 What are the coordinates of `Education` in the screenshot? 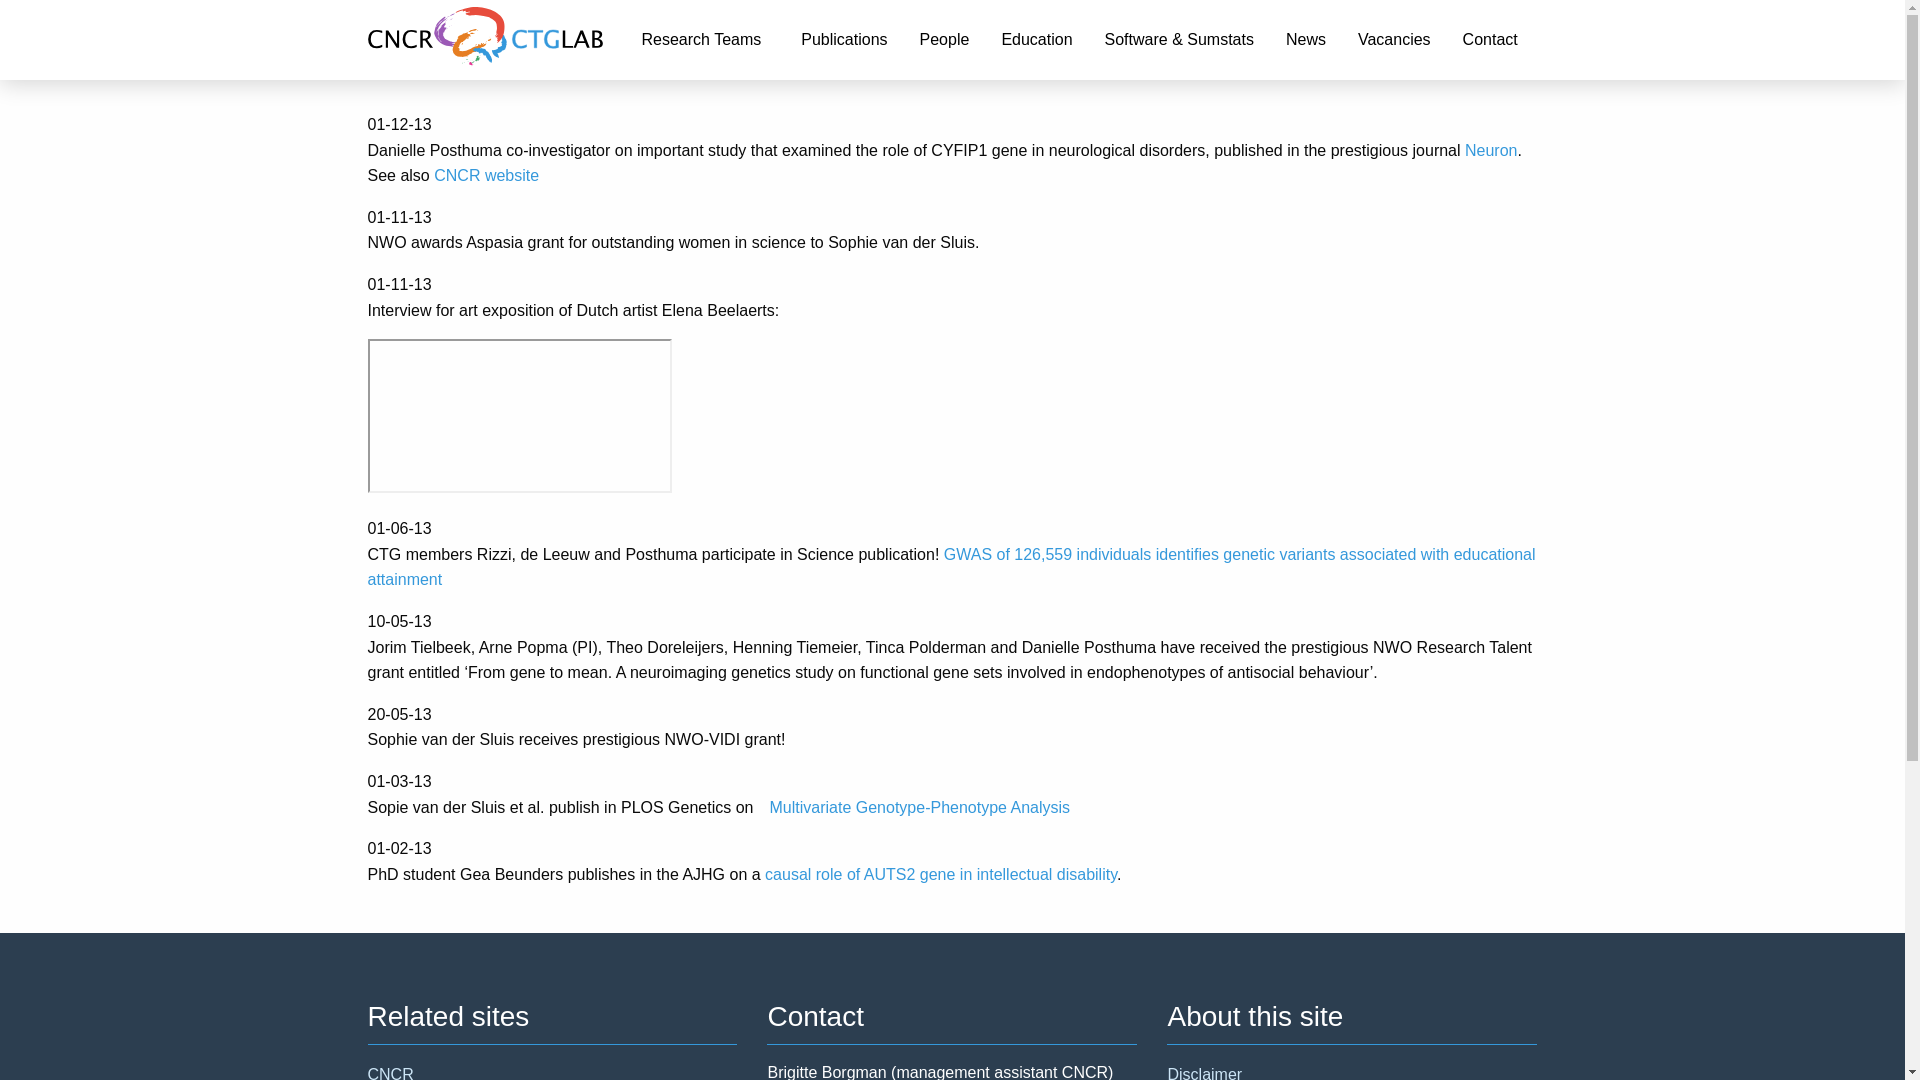 It's located at (1036, 40).